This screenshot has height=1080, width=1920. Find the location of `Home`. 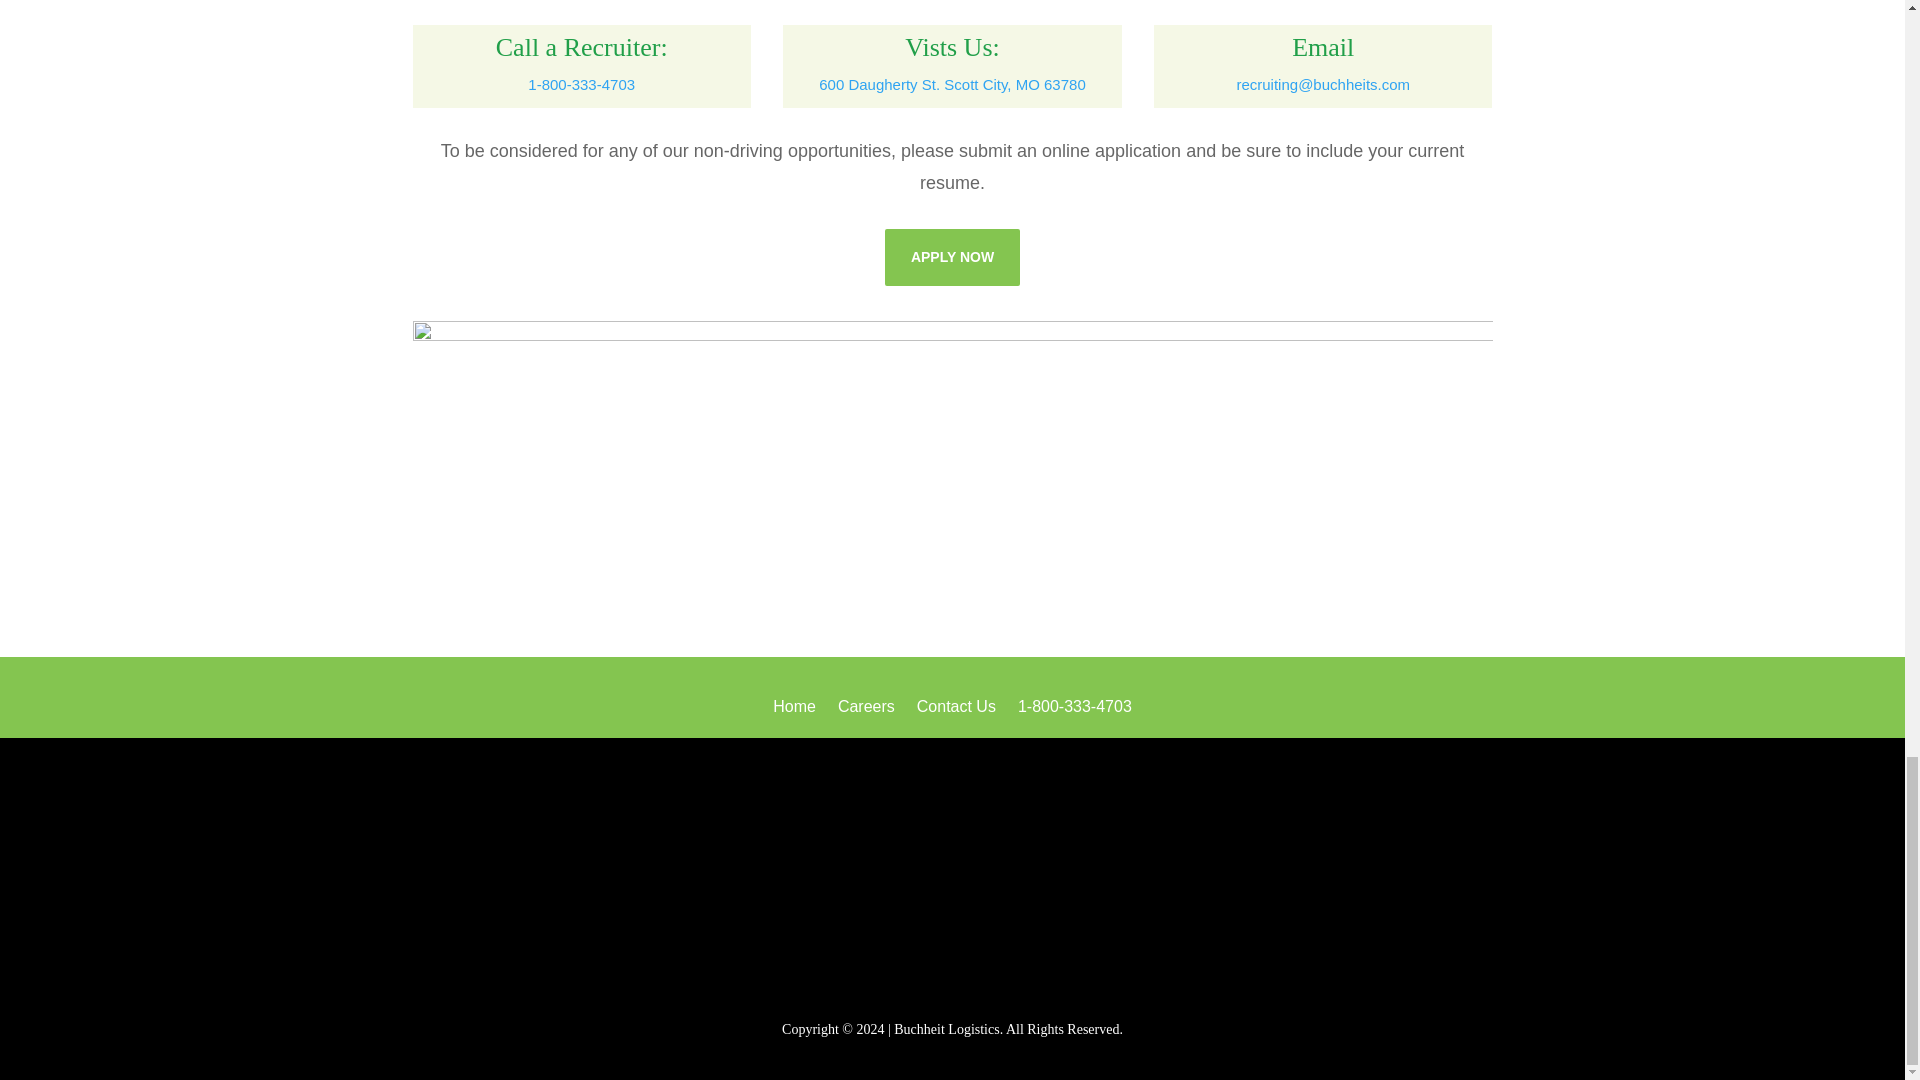

Home is located at coordinates (794, 710).